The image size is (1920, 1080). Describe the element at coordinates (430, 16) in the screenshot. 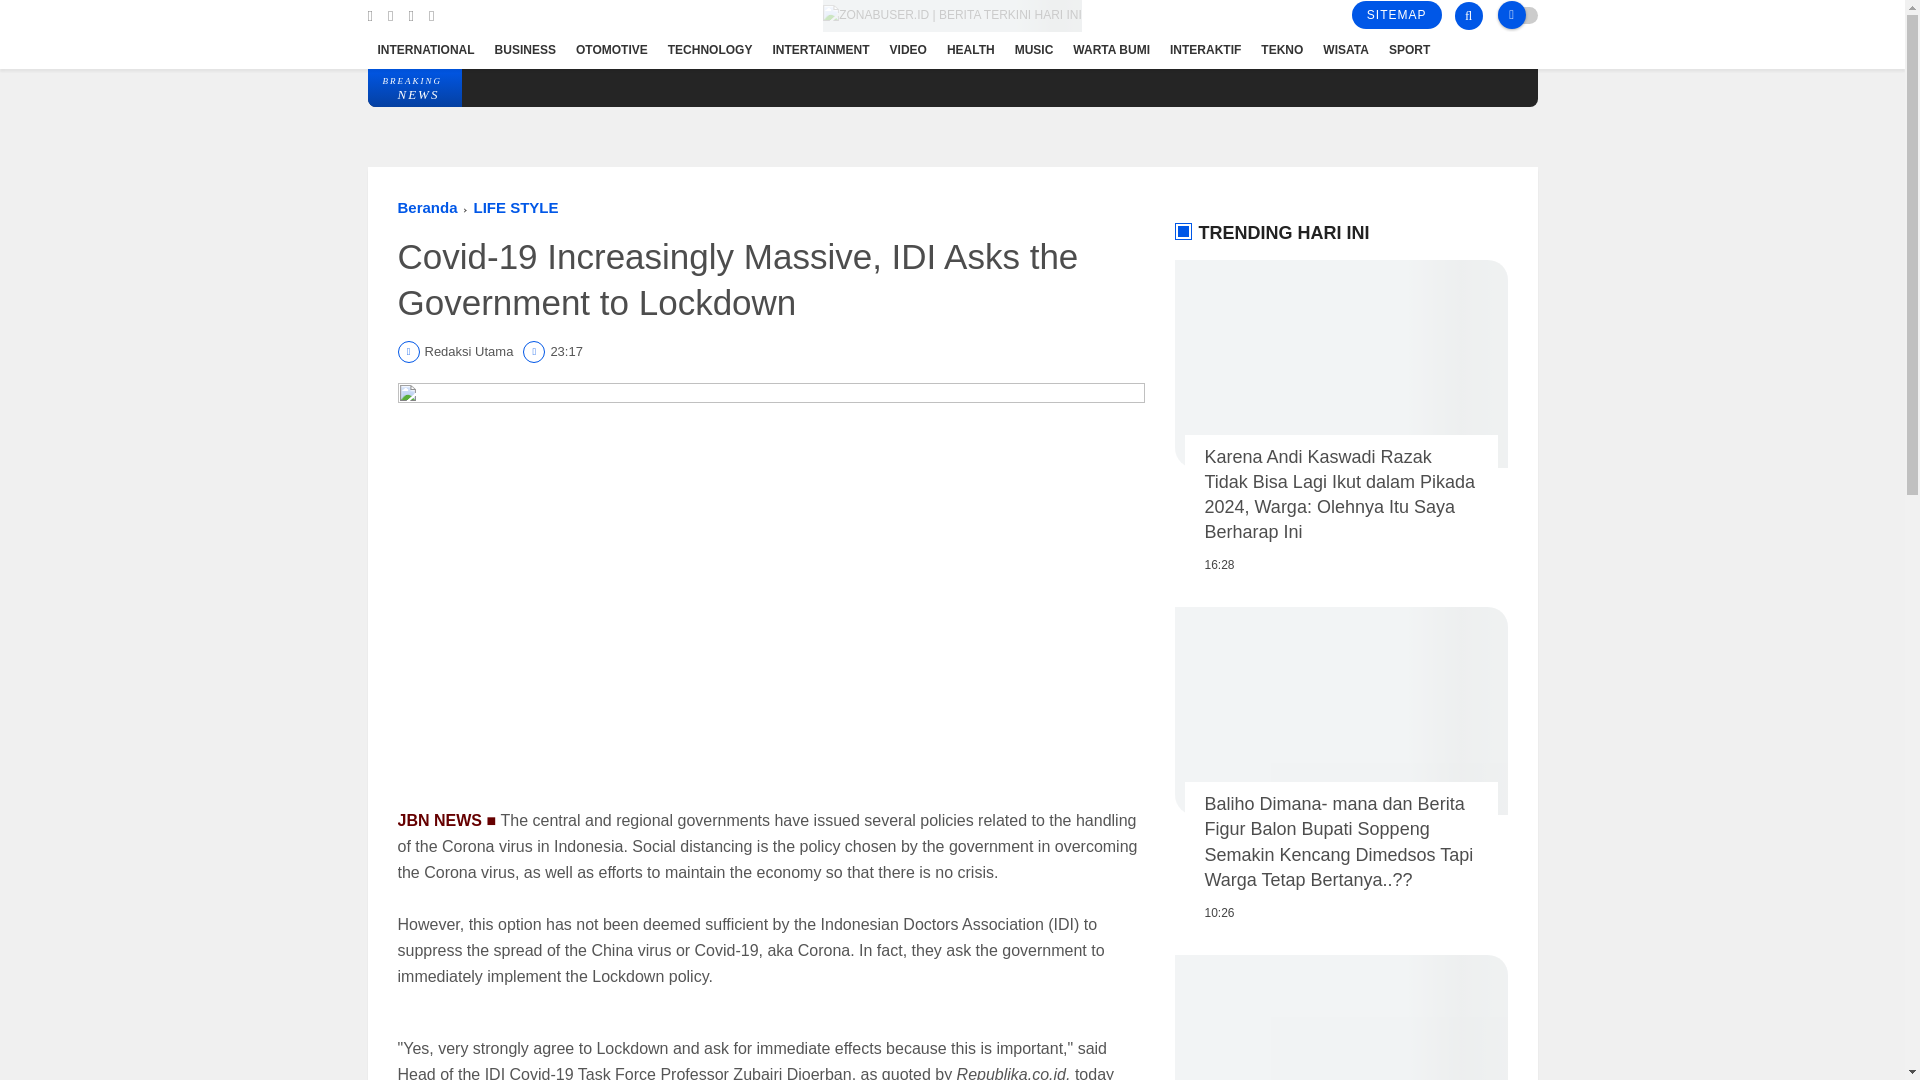

I see `youtube` at that location.